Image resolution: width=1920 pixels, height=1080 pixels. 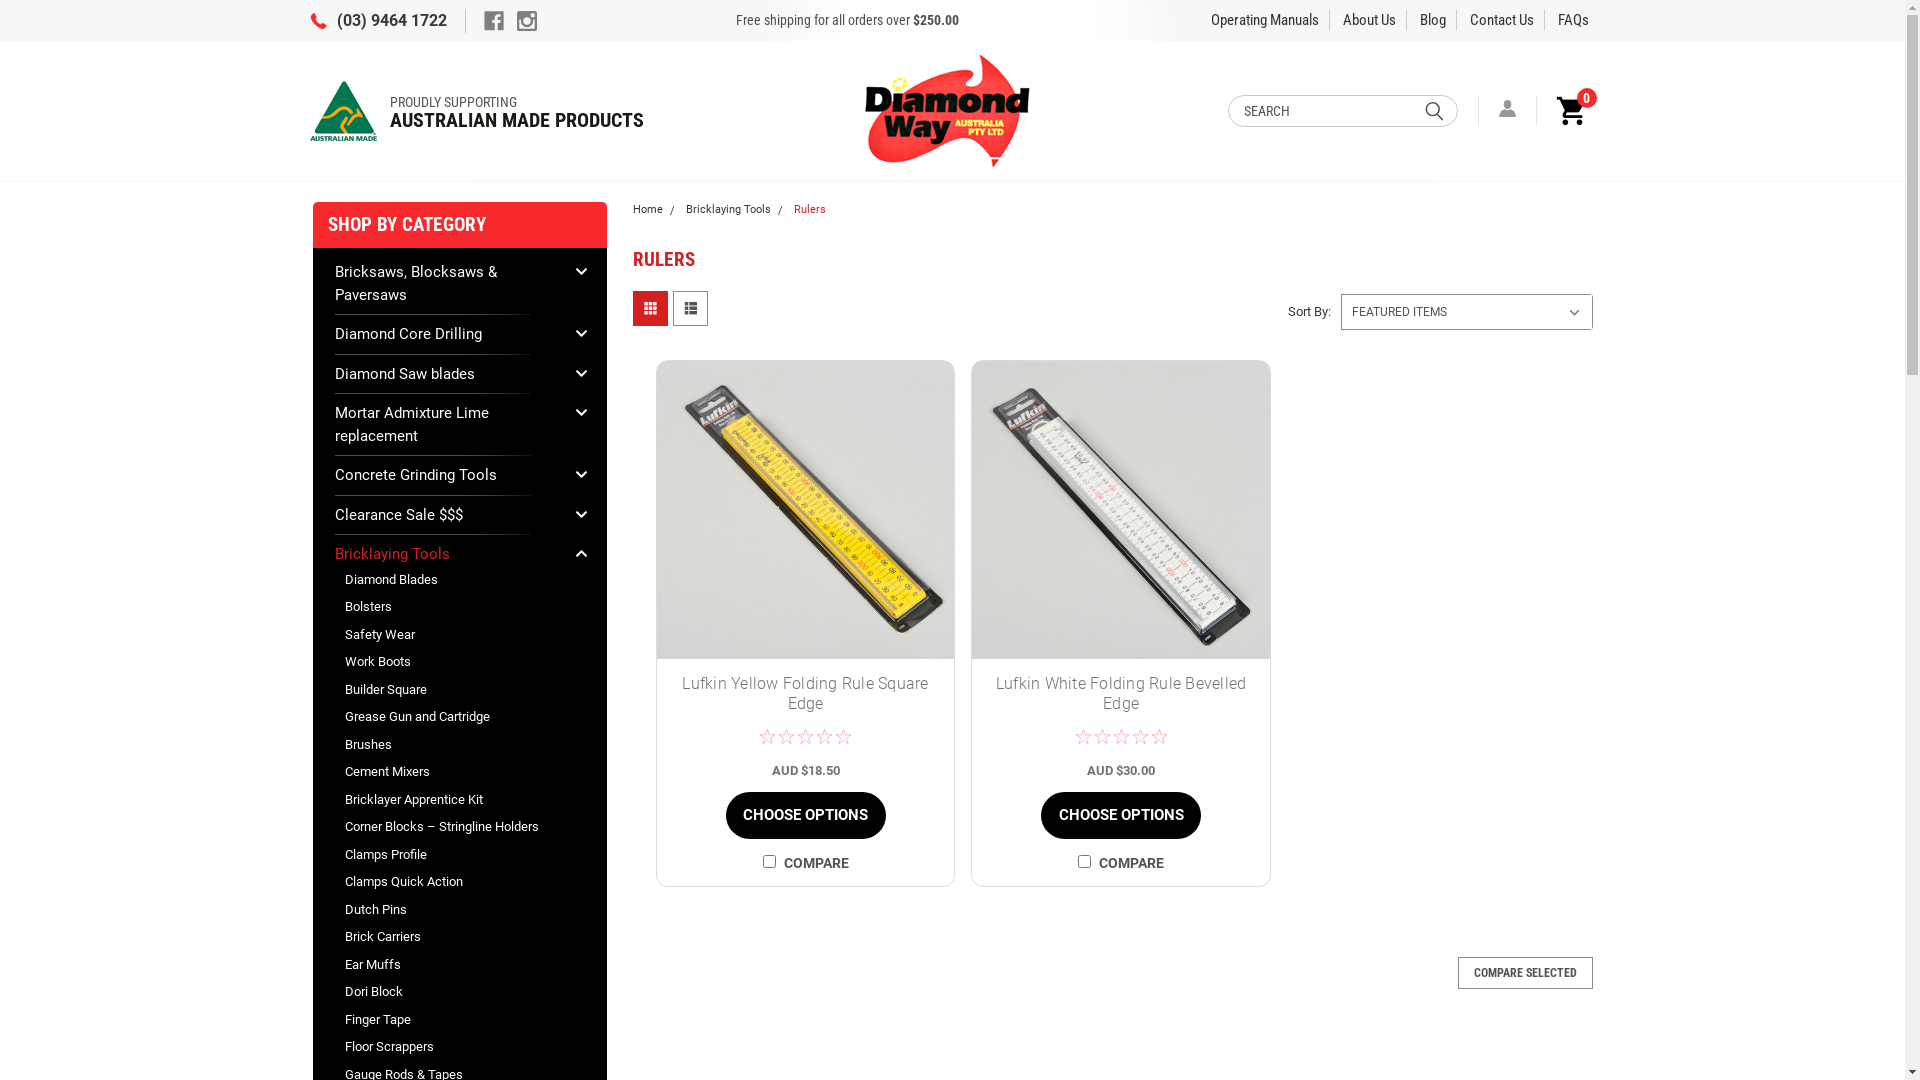 I want to click on Dutch Pins, so click(x=448, y=910).